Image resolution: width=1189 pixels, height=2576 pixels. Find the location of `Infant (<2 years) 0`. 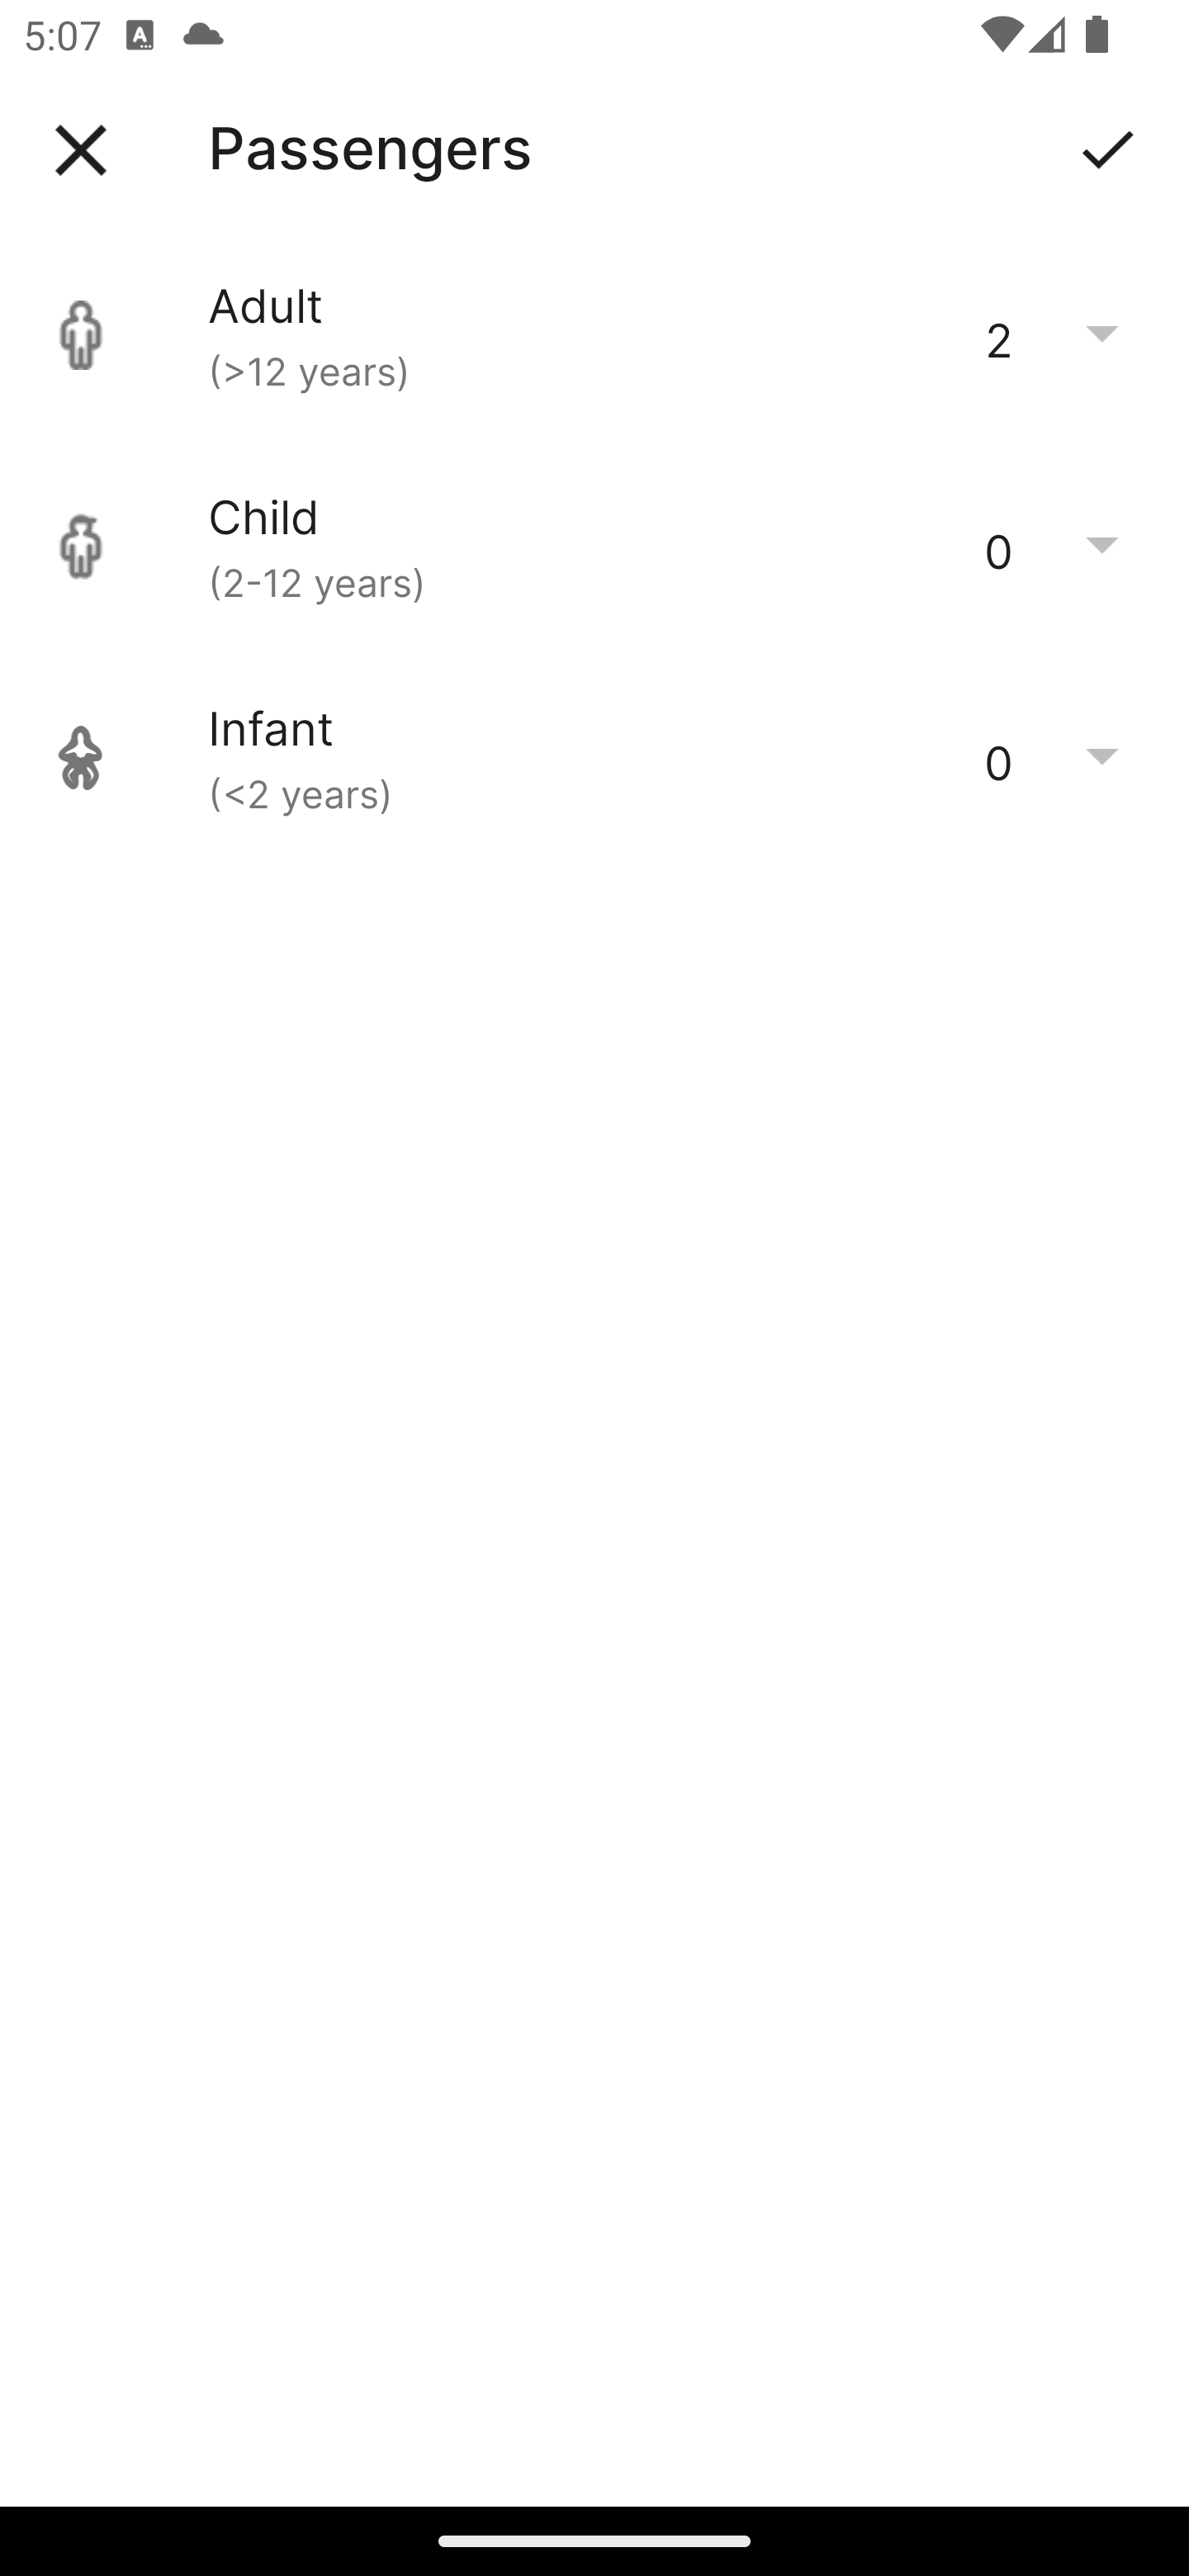

Infant (<2 years) 0 is located at coordinates (594, 758).